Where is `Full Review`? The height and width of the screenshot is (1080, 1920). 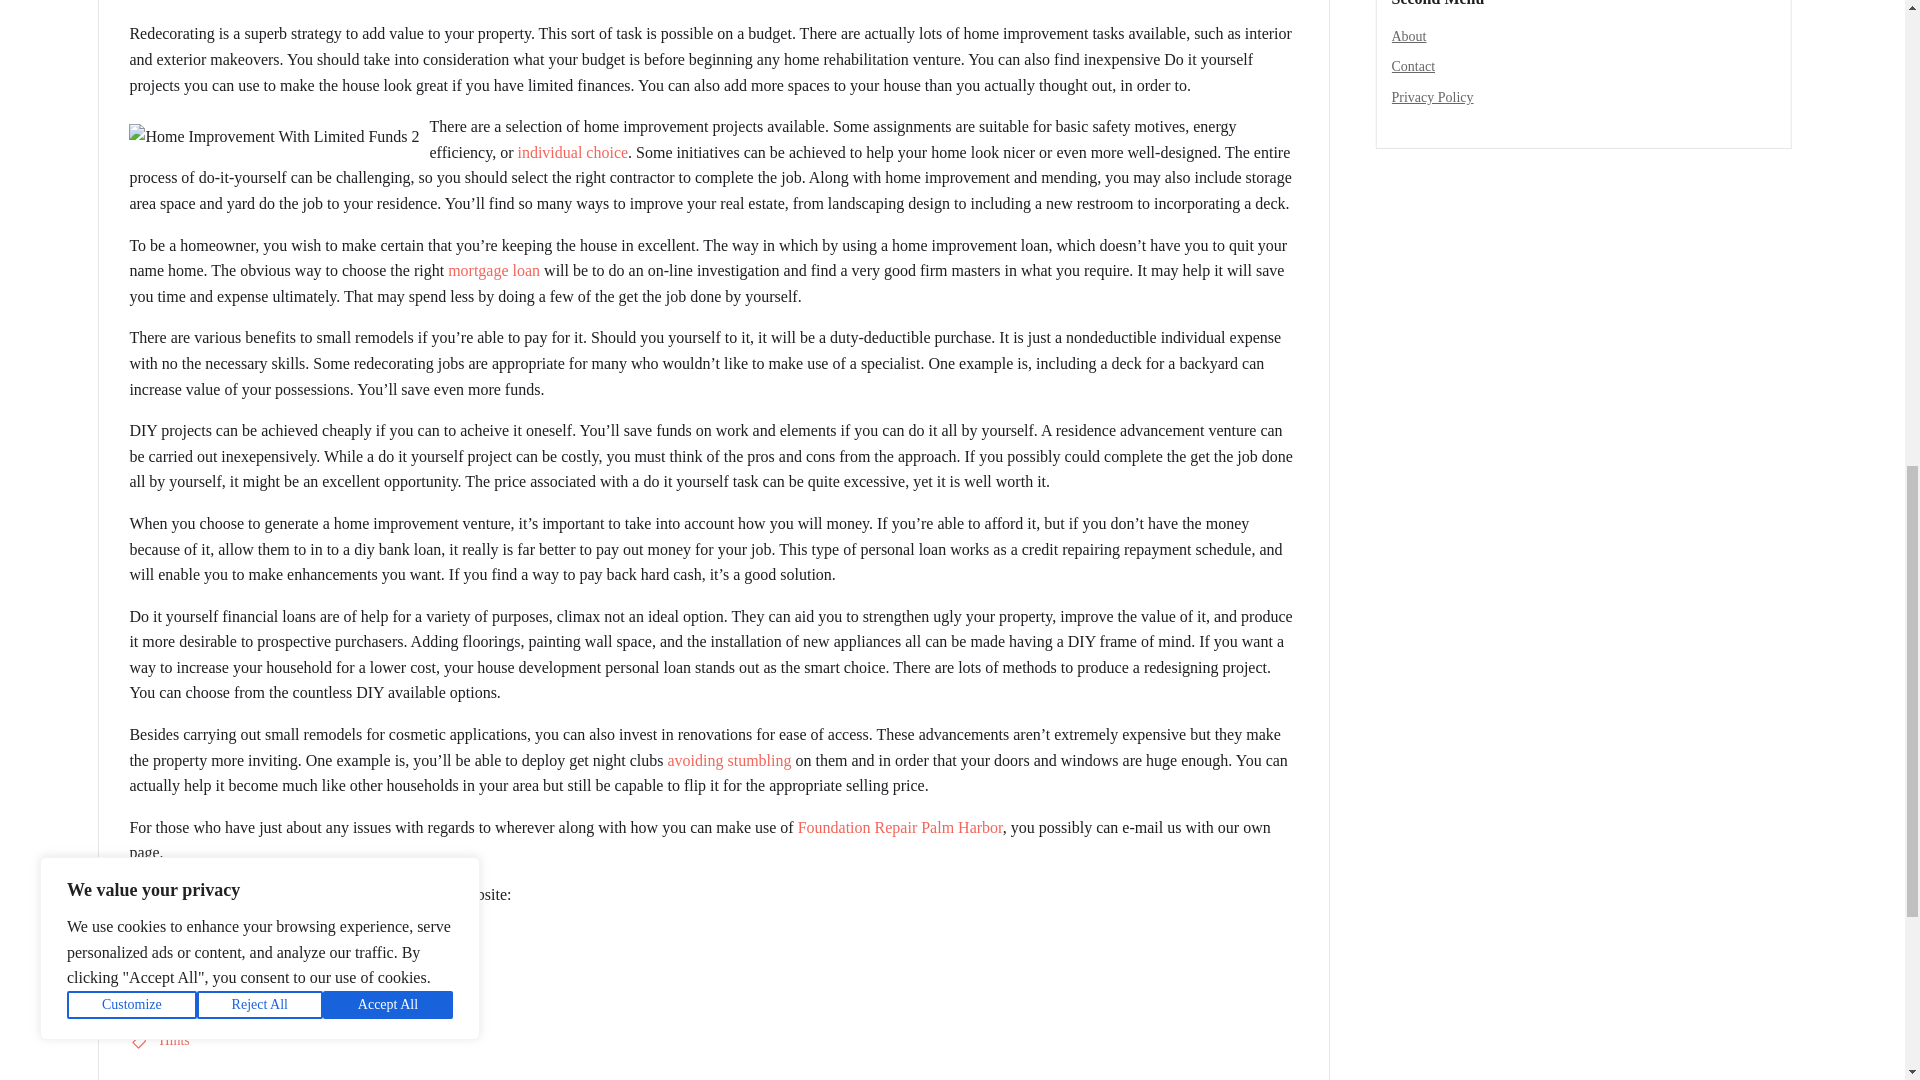 Full Review is located at coordinates (168, 936).